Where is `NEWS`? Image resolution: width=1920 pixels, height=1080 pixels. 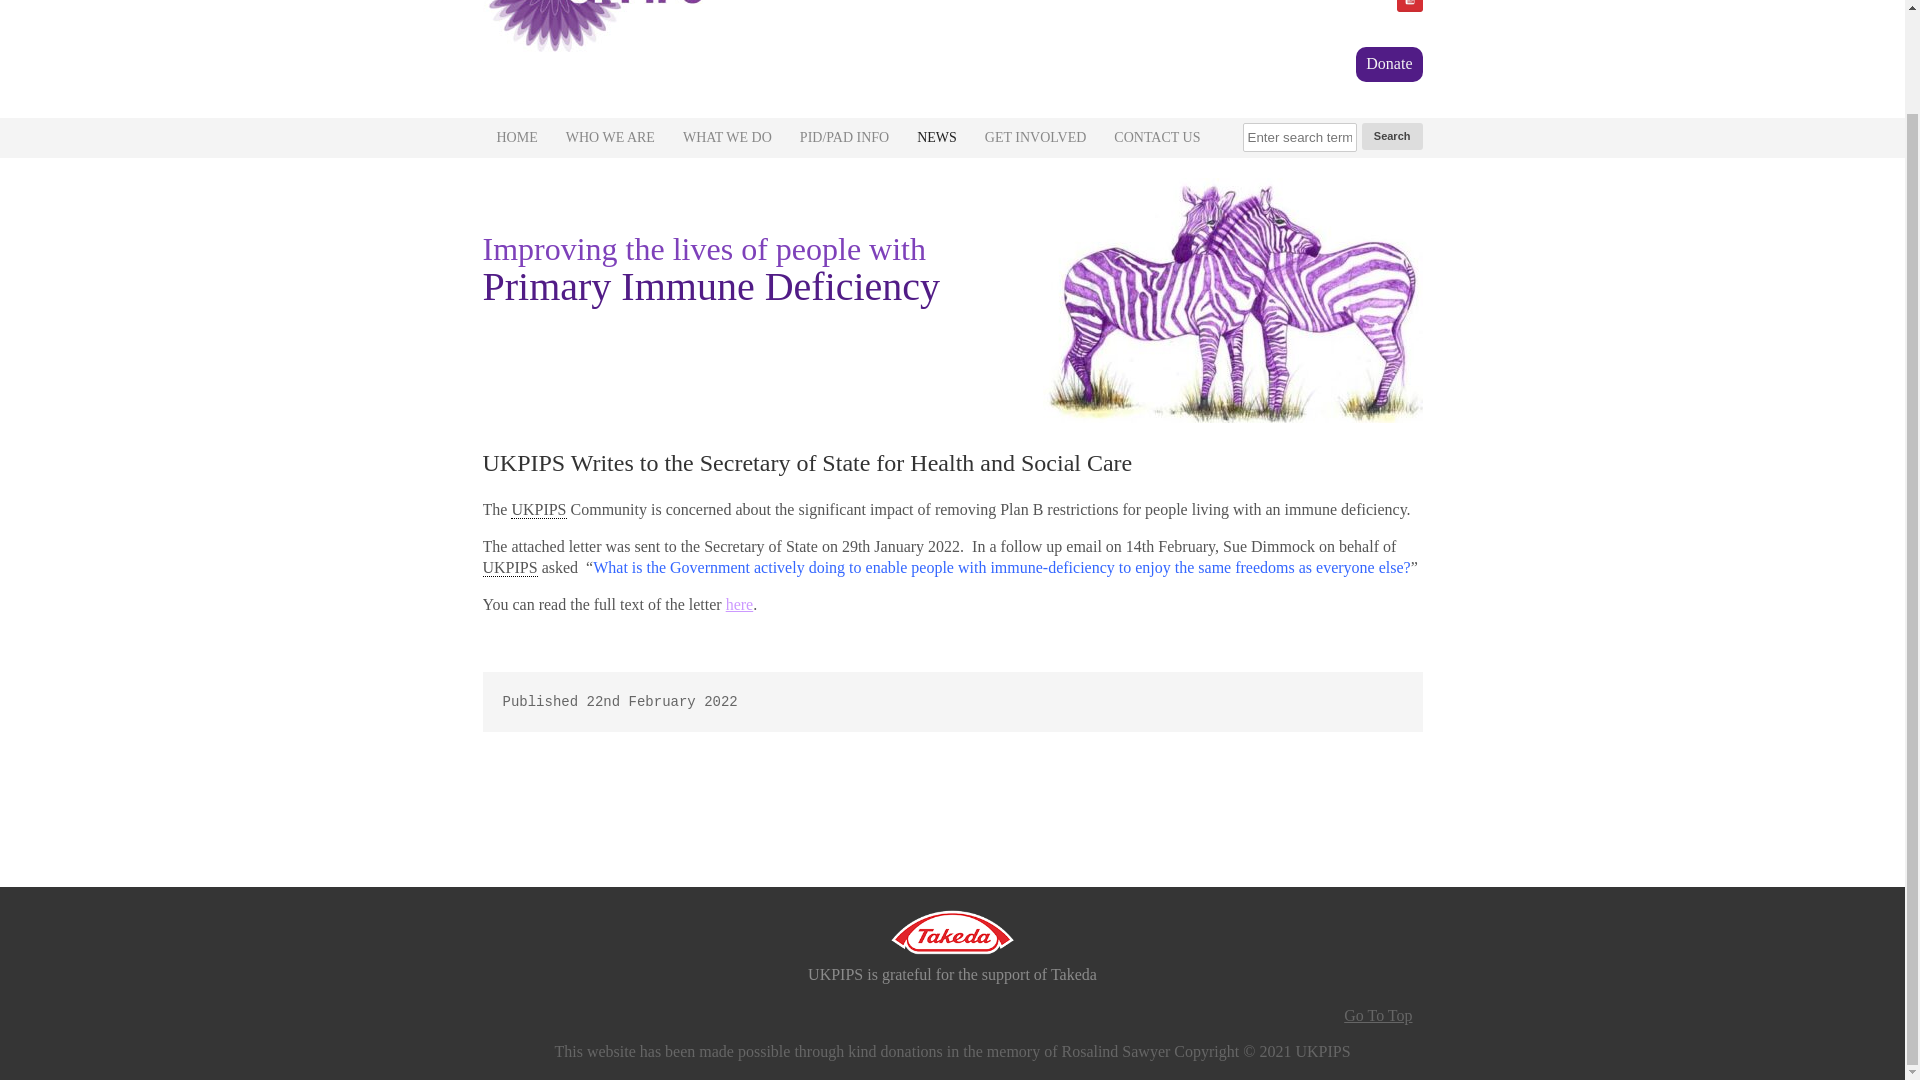
NEWS is located at coordinates (936, 137).